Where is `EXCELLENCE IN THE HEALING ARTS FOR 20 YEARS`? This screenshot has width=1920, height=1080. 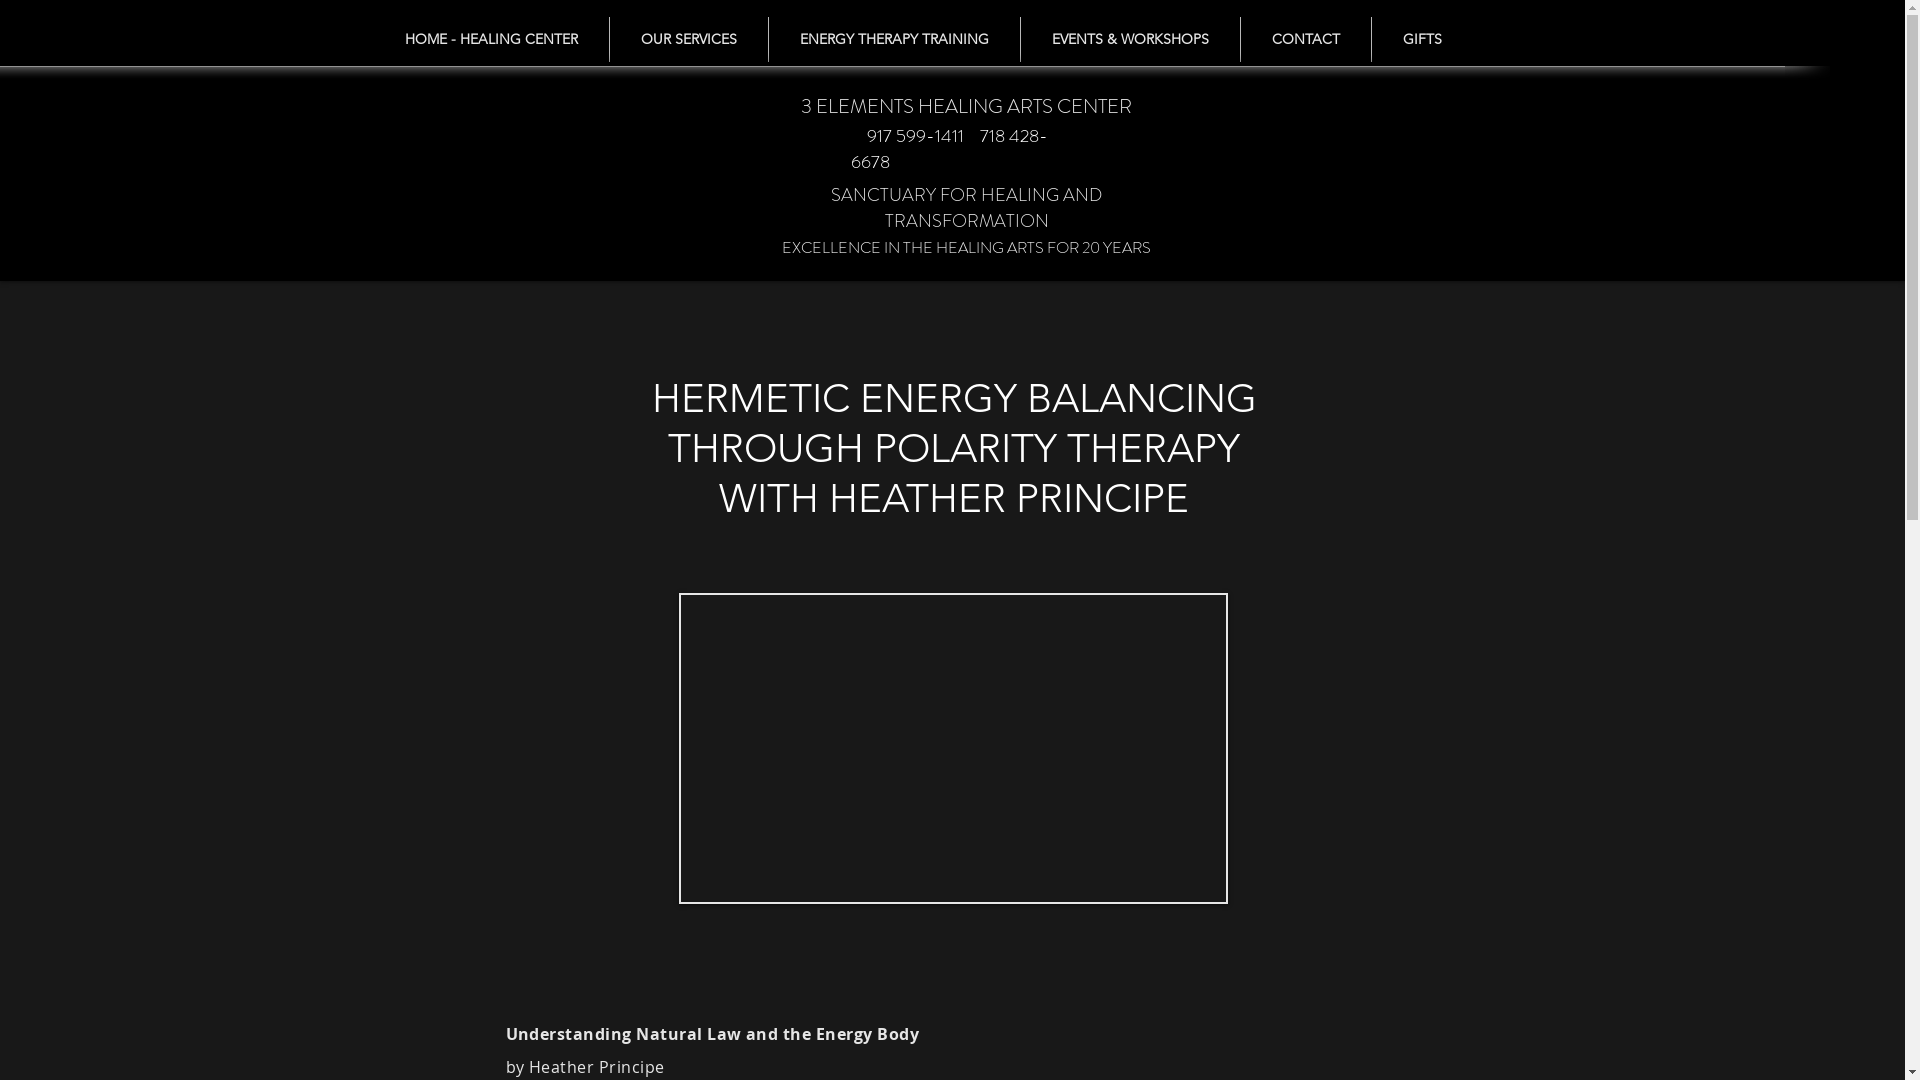 EXCELLENCE IN THE HEALING ARTS FOR 20 YEARS is located at coordinates (966, 248).